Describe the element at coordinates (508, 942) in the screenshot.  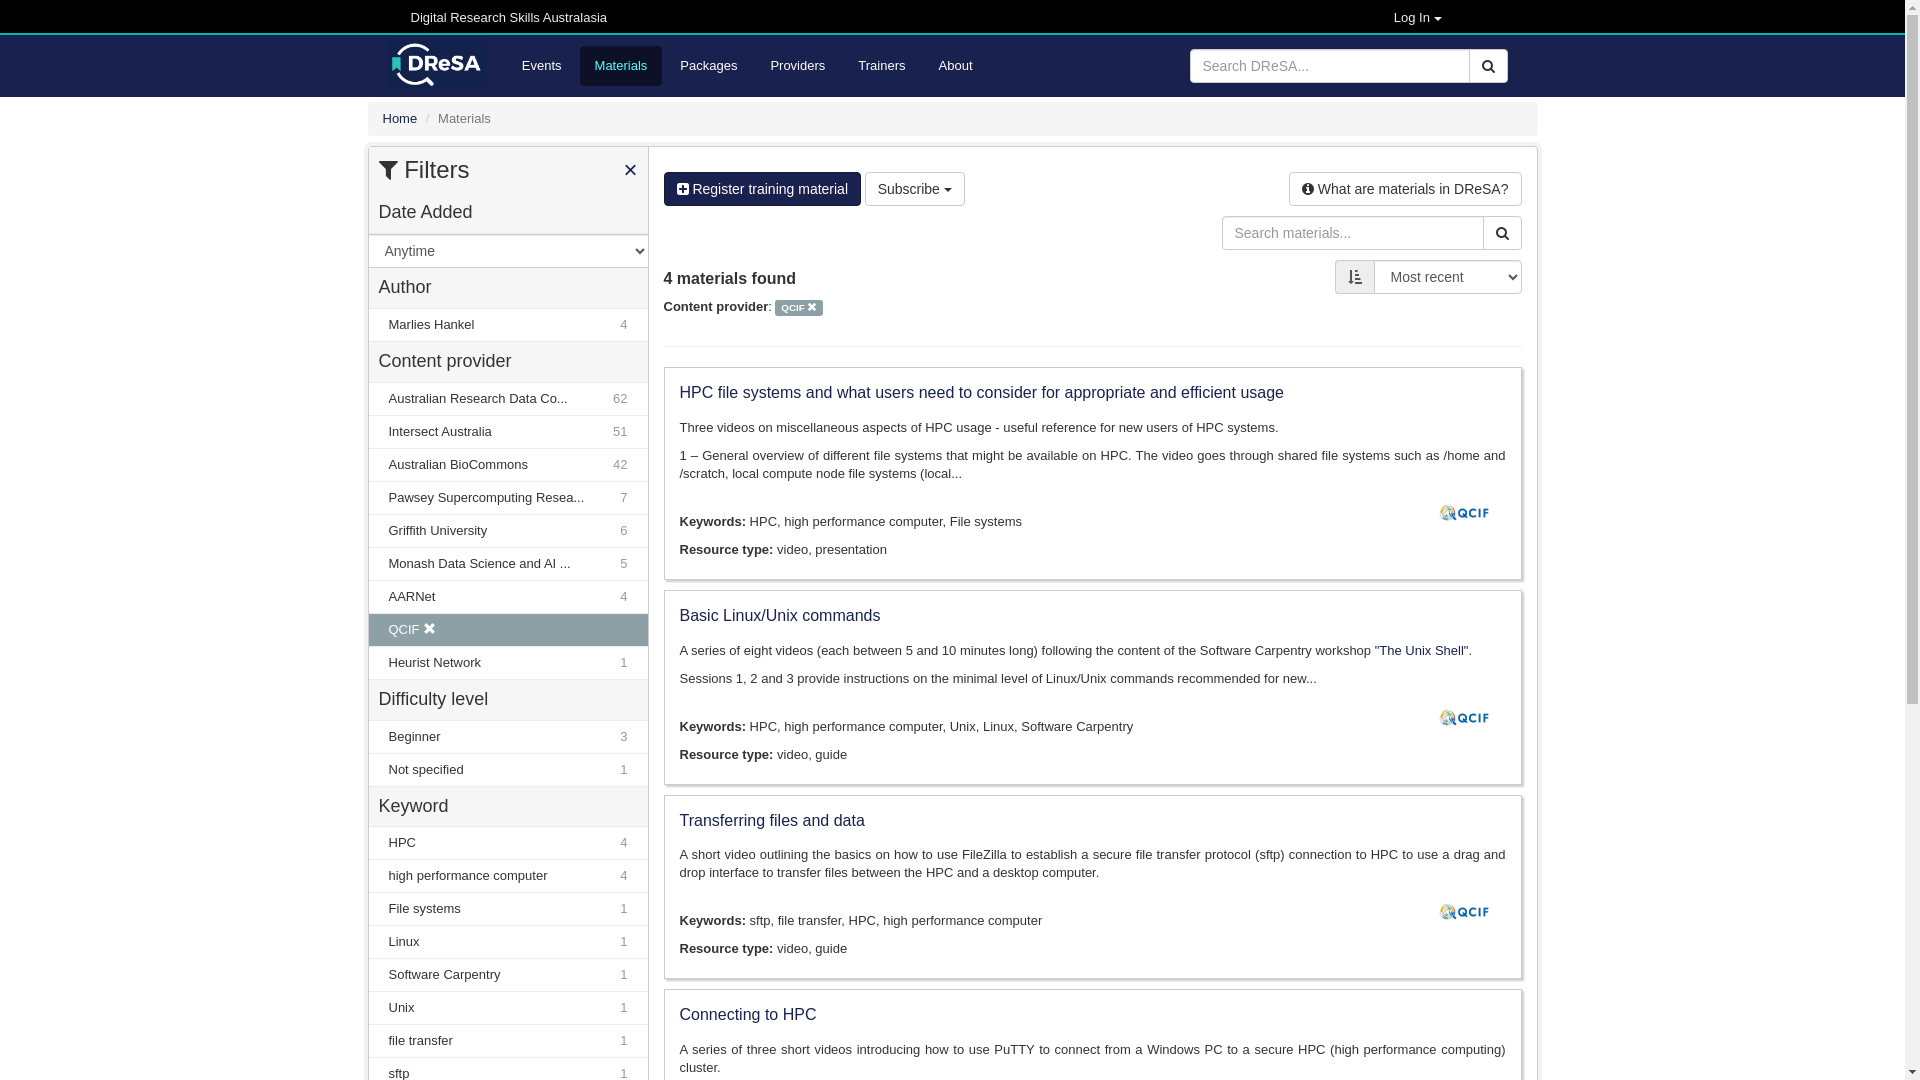
I see `Linux
1` at that location.